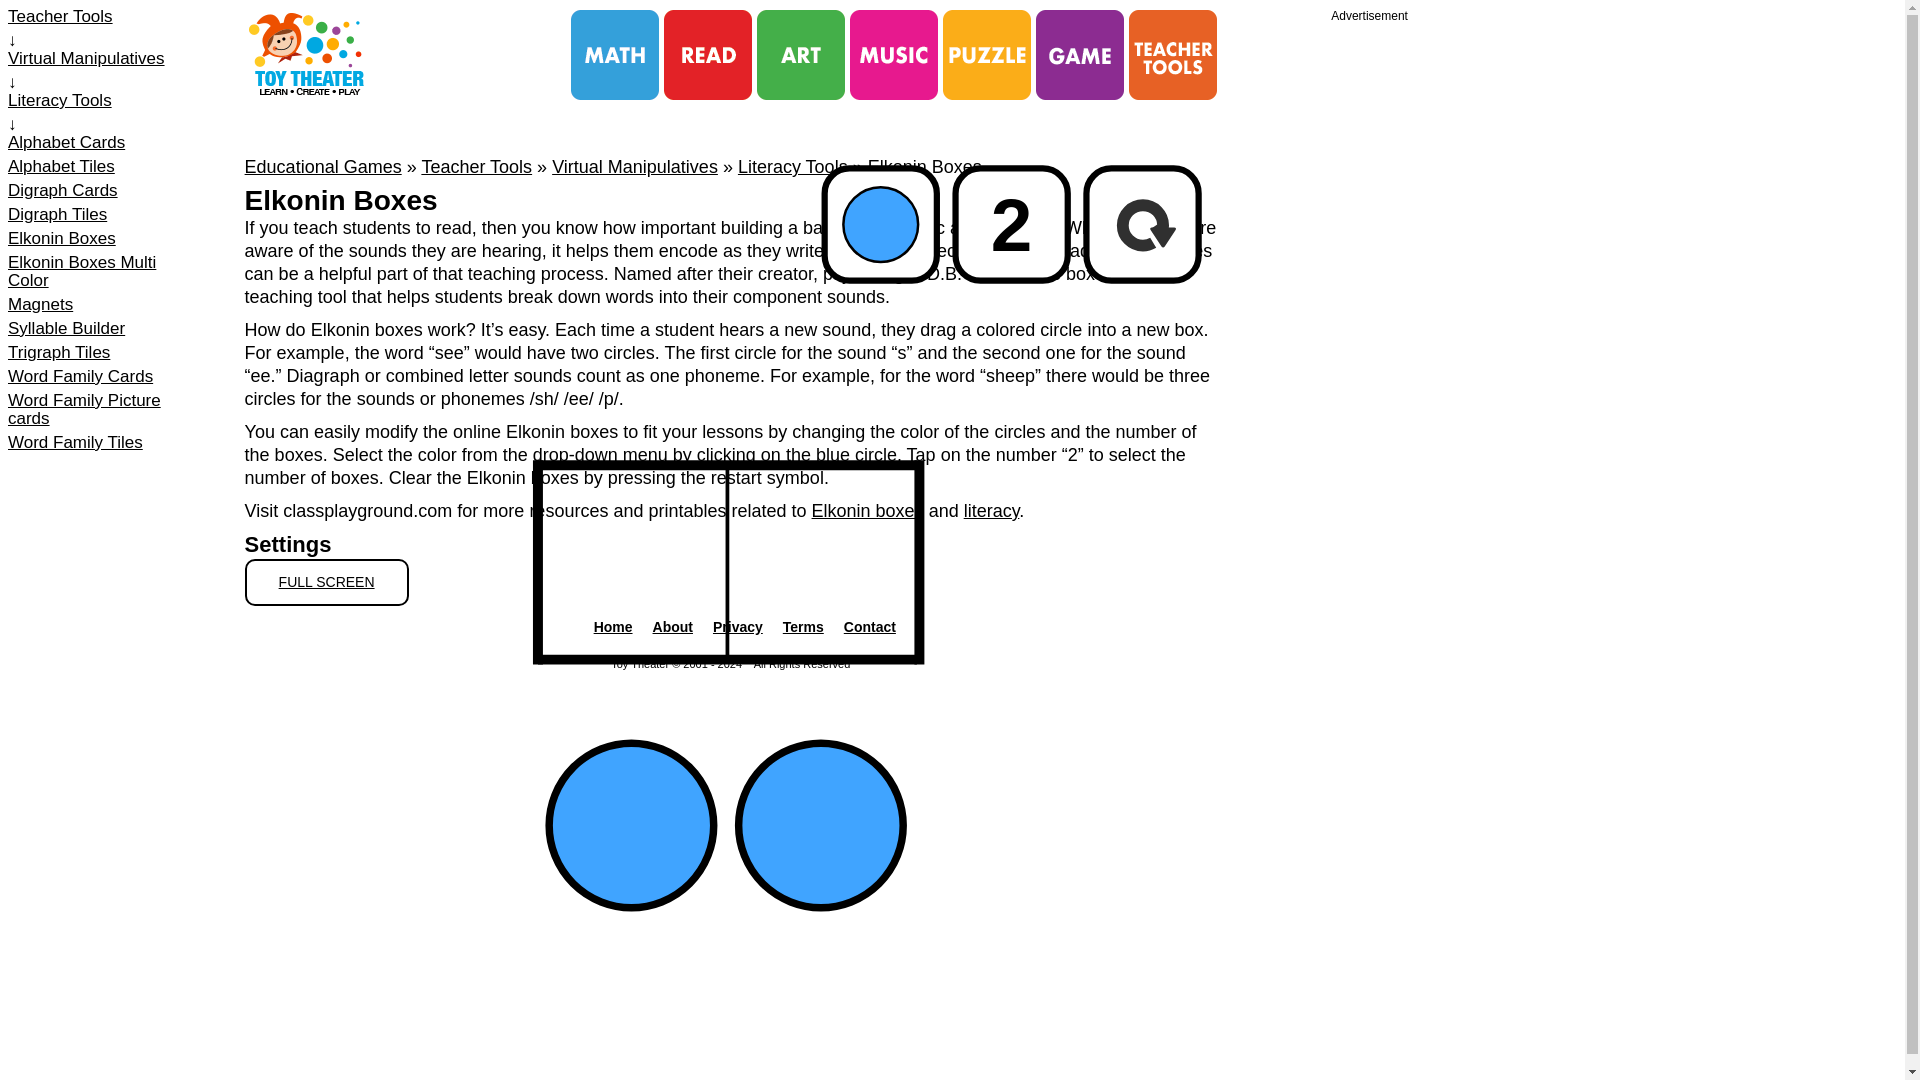  I want to click on Terms, so click(803, 626).